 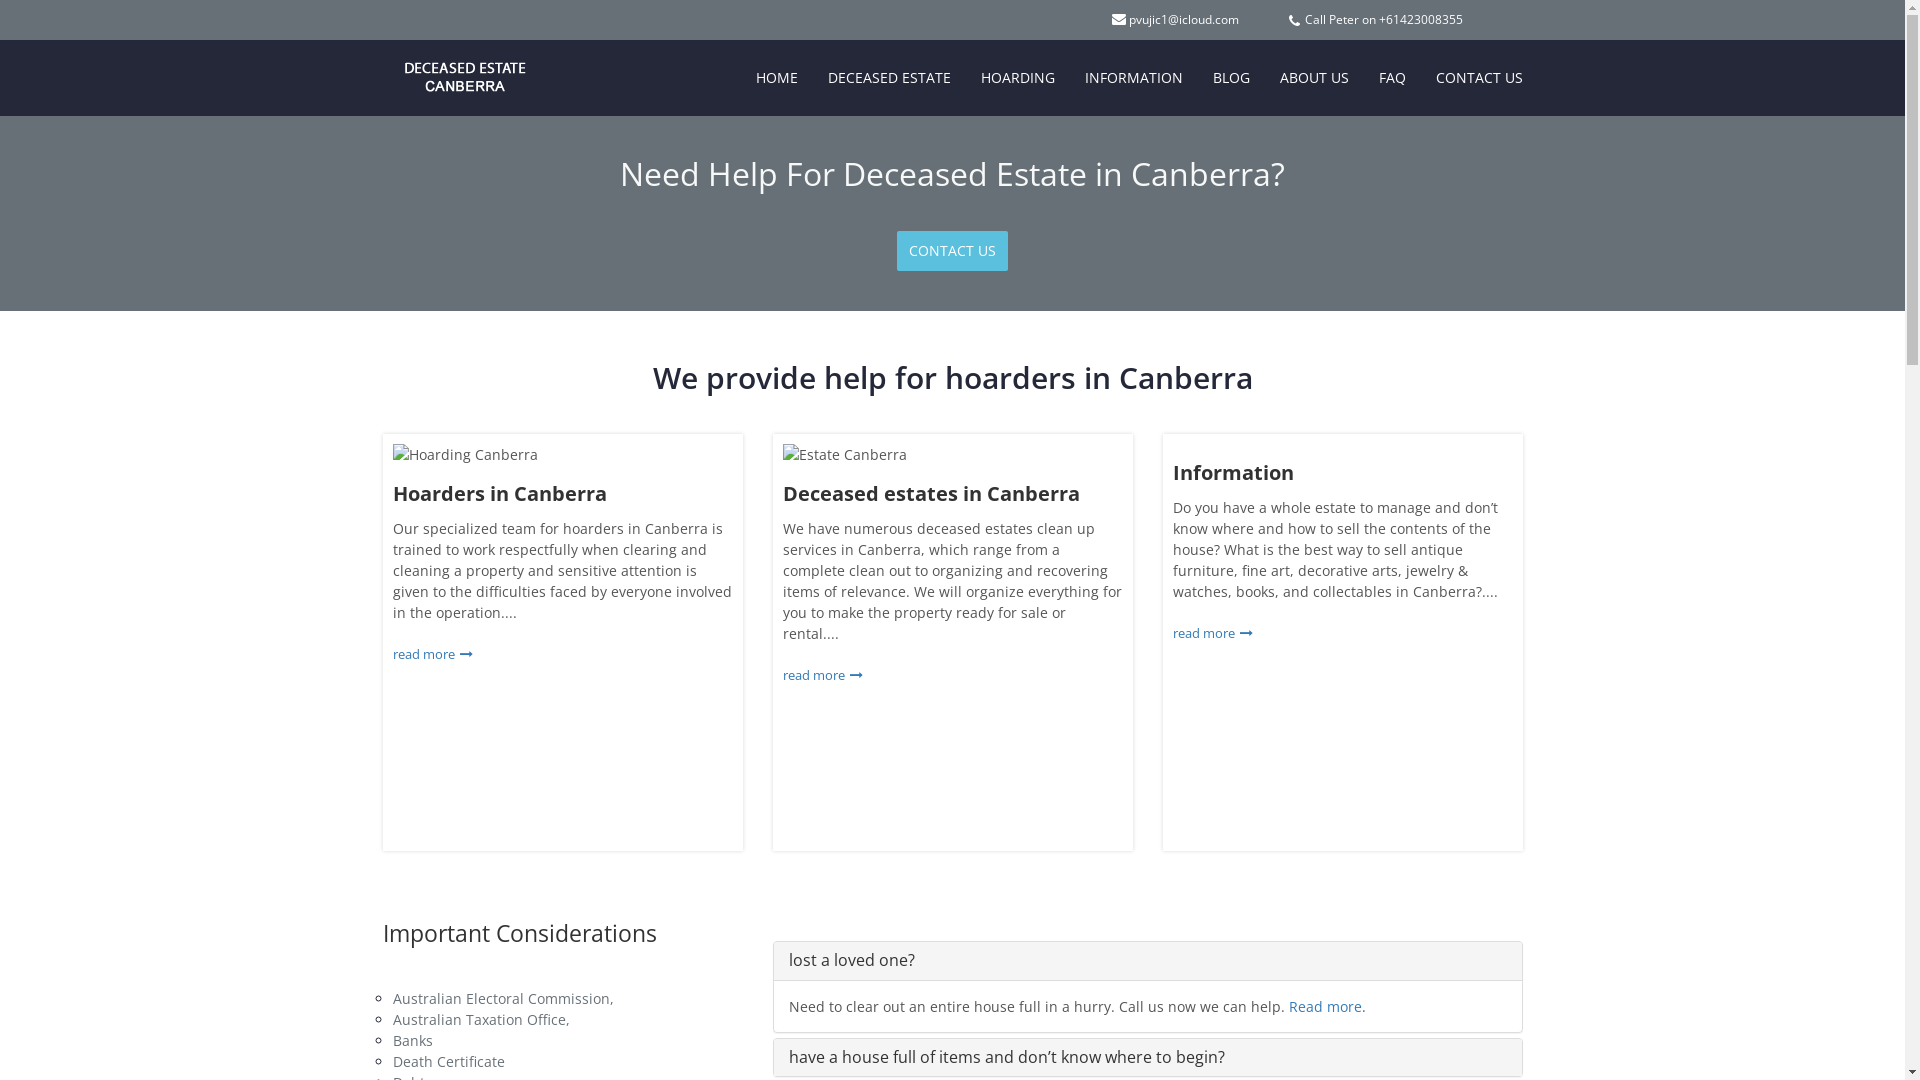 I want to click on Death Certificate, so click(x=448, y=1062).